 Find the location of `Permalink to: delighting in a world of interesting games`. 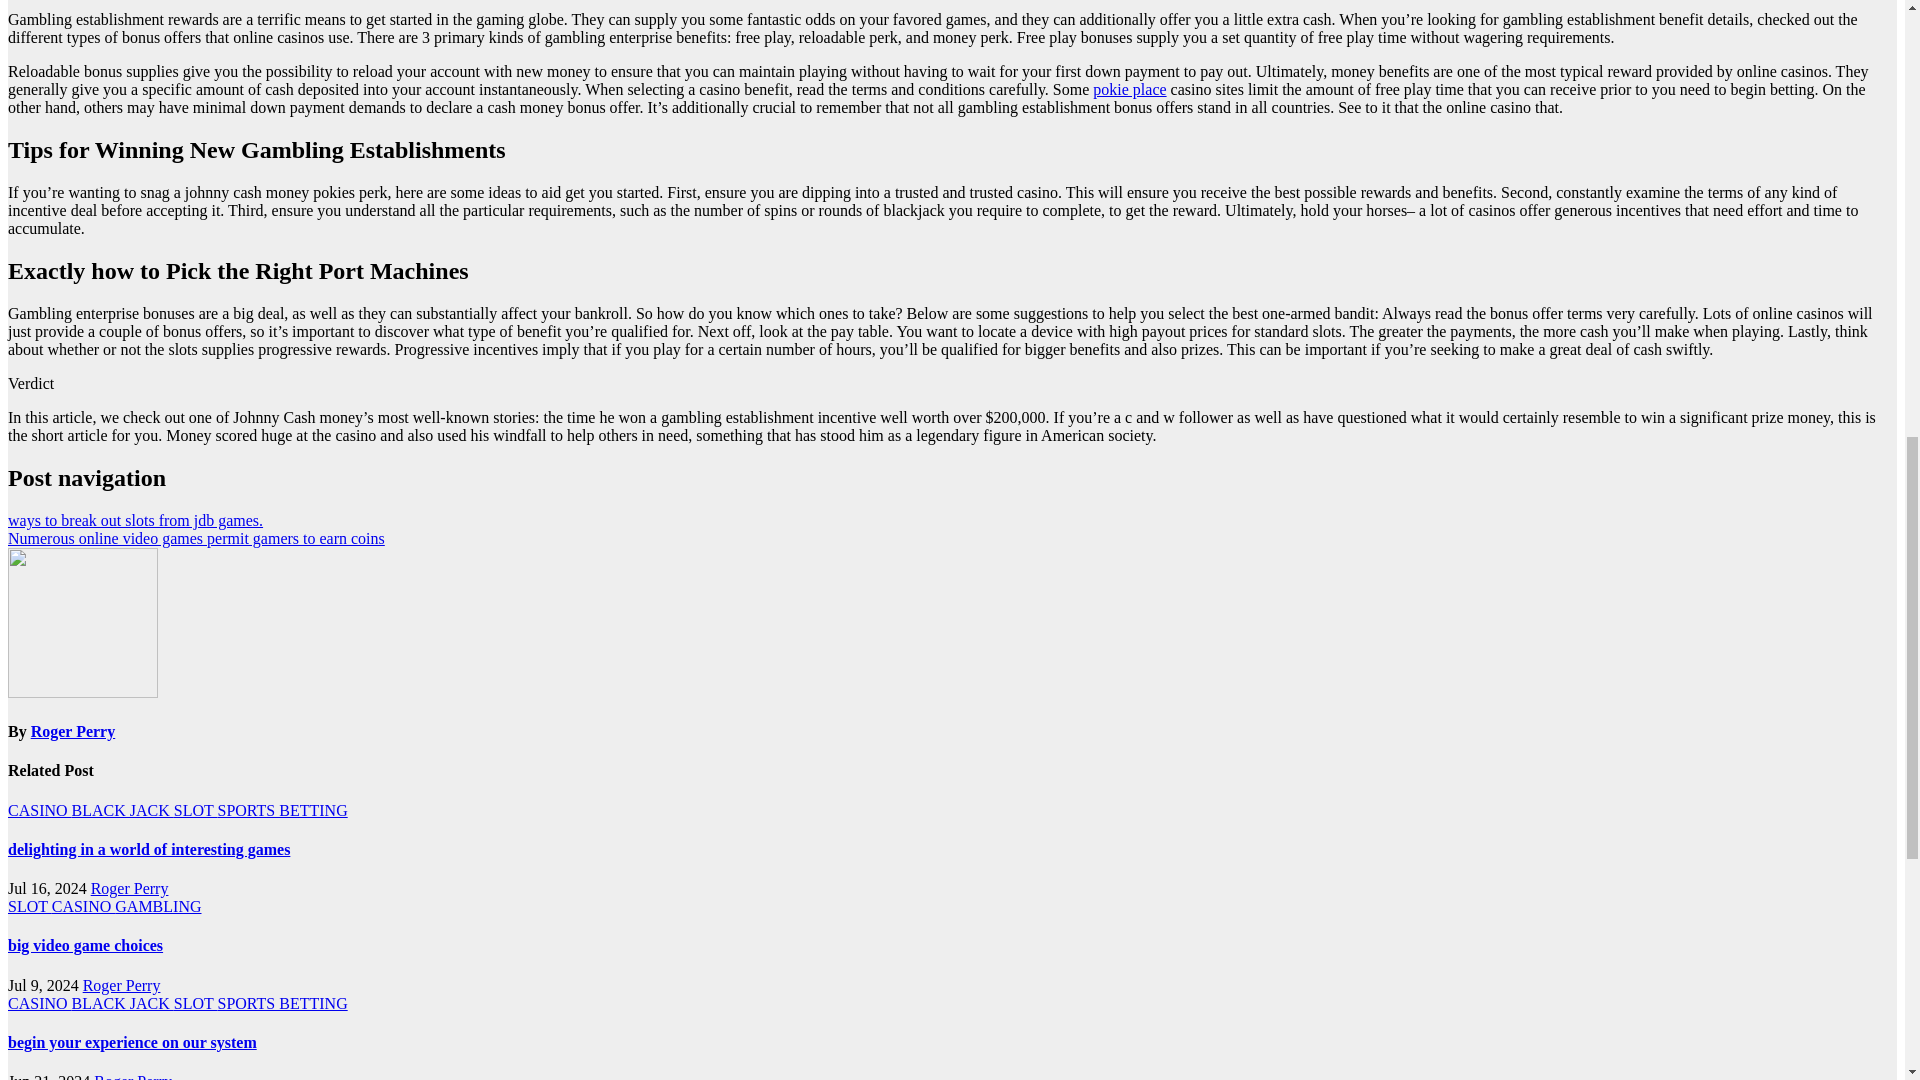

Permalink to: delighting in a world of interesting games is located at coordinates (148, 849).